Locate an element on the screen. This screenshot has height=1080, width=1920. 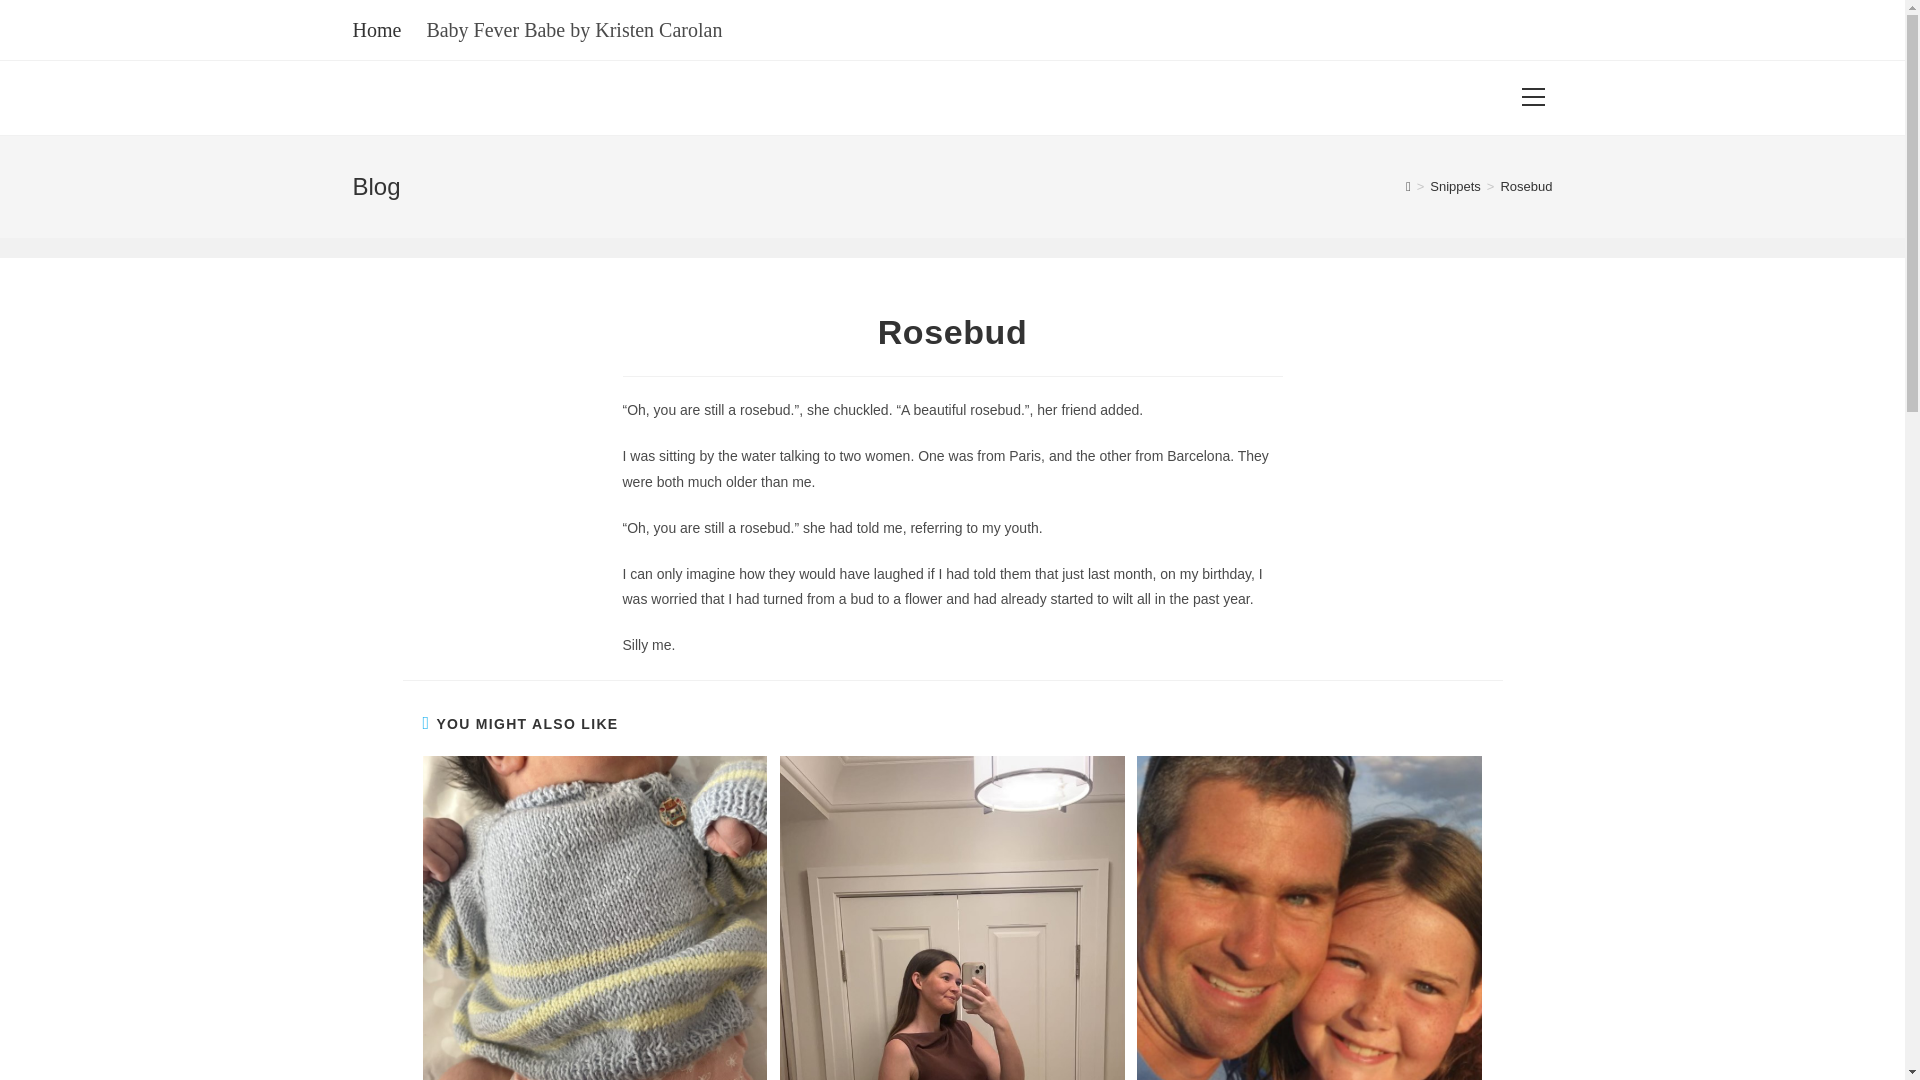
Snippets is located at coordinates (1455, 186).